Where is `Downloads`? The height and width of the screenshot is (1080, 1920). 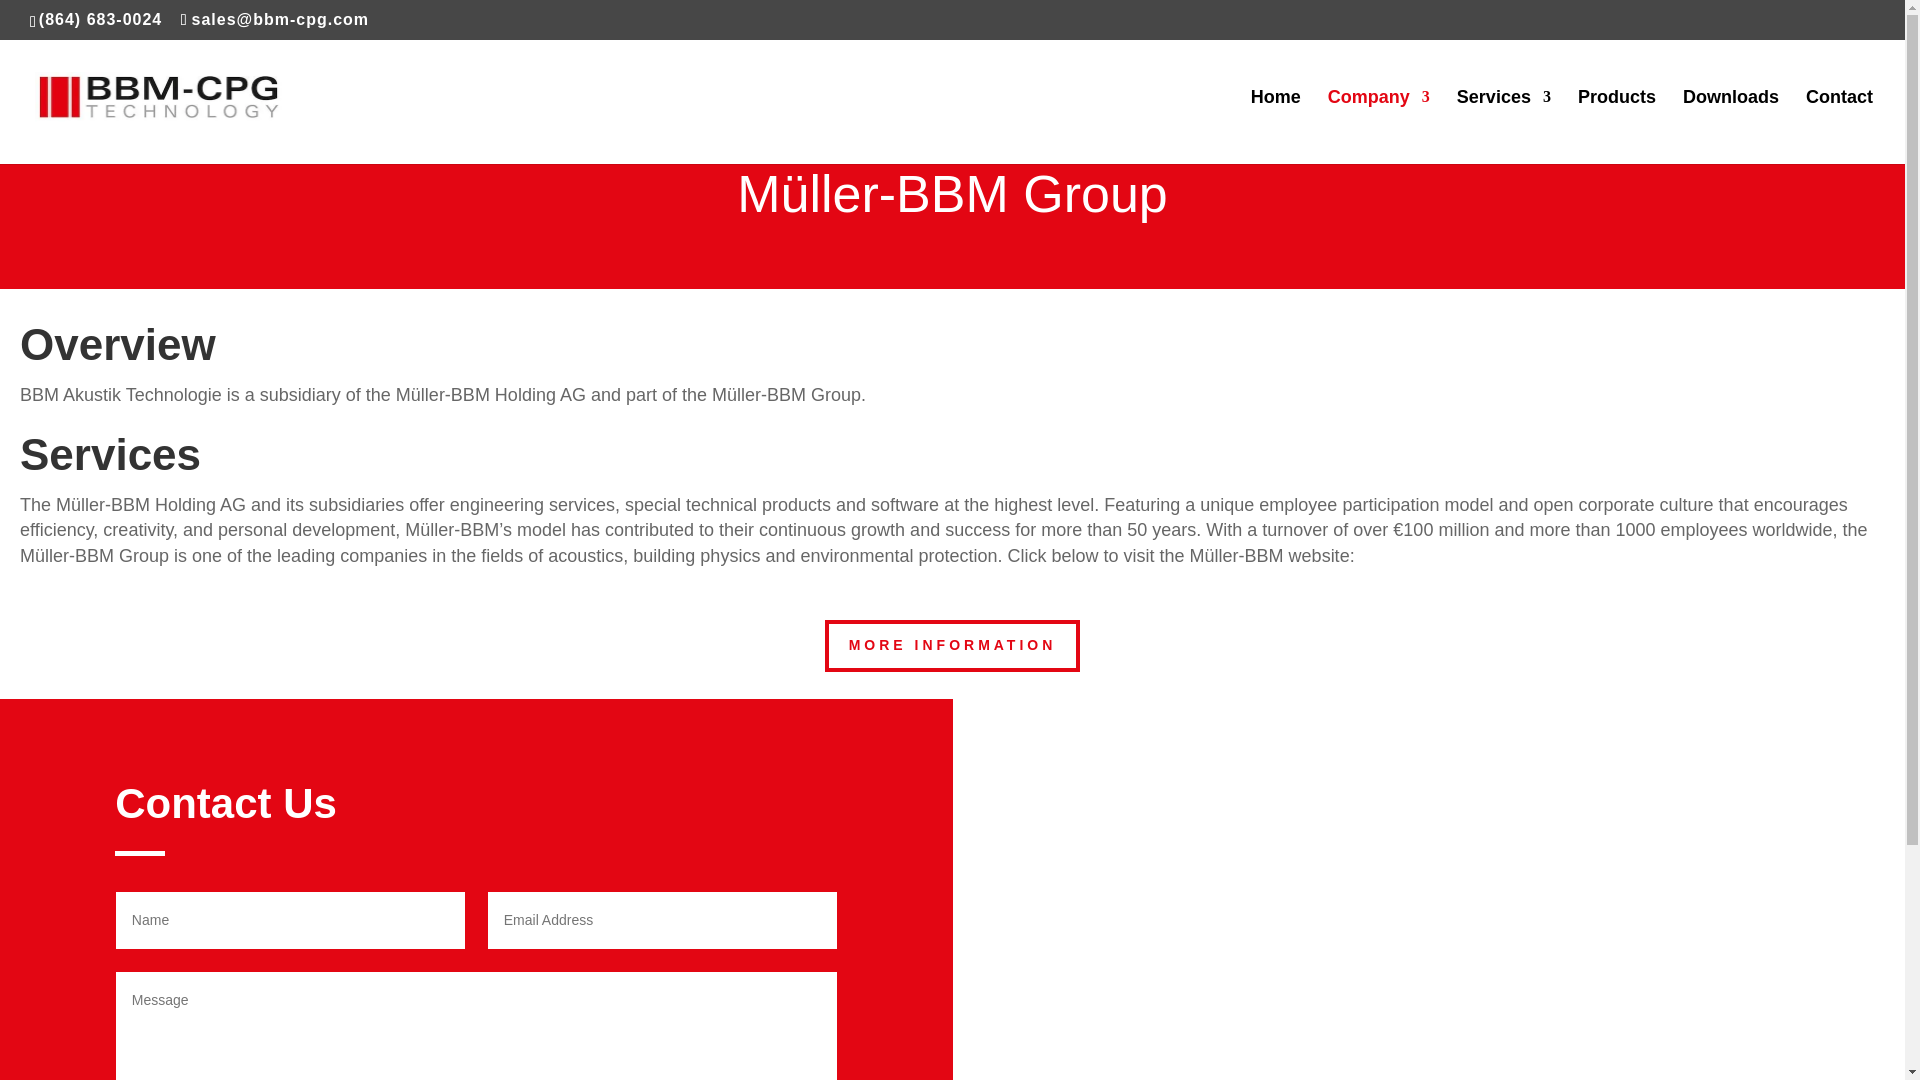
Downloads is located at coordinates (1731, 126).